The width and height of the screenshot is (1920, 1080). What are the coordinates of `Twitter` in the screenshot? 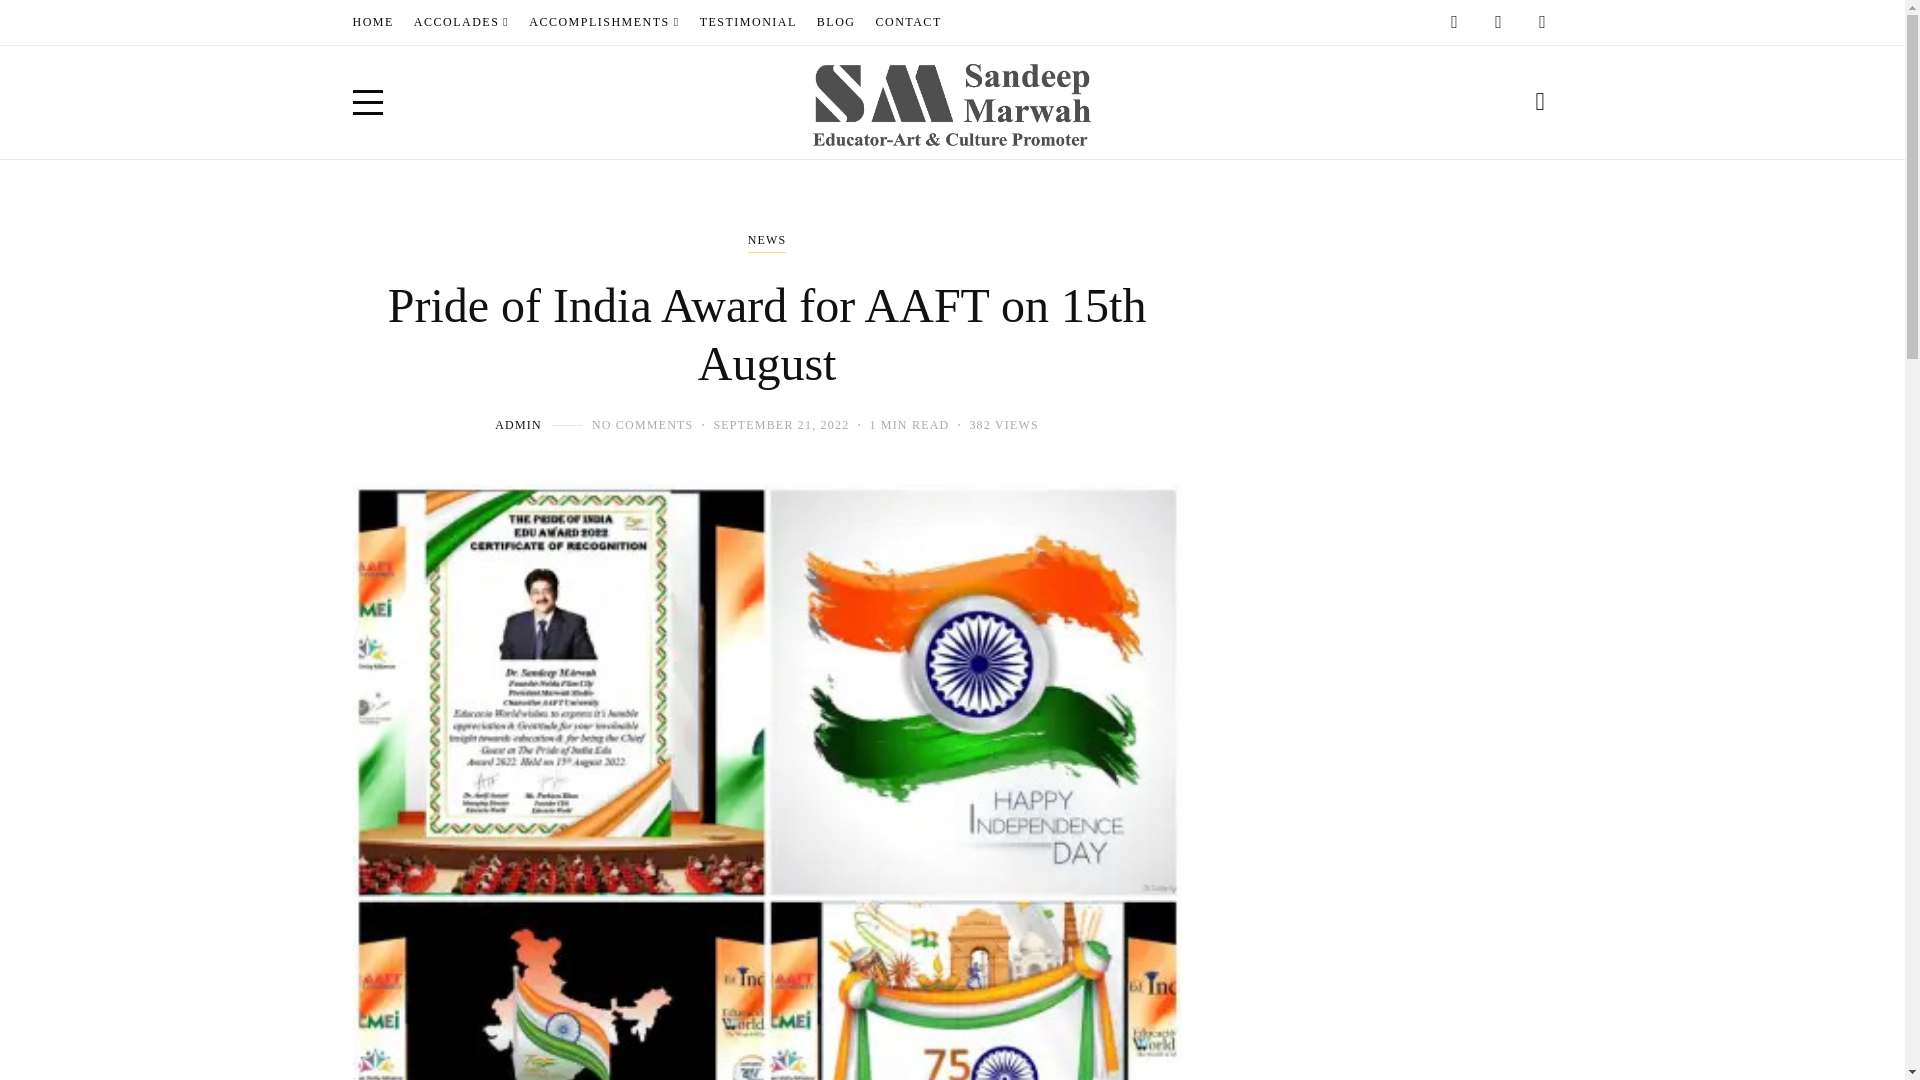 It's located at (1542, 22).